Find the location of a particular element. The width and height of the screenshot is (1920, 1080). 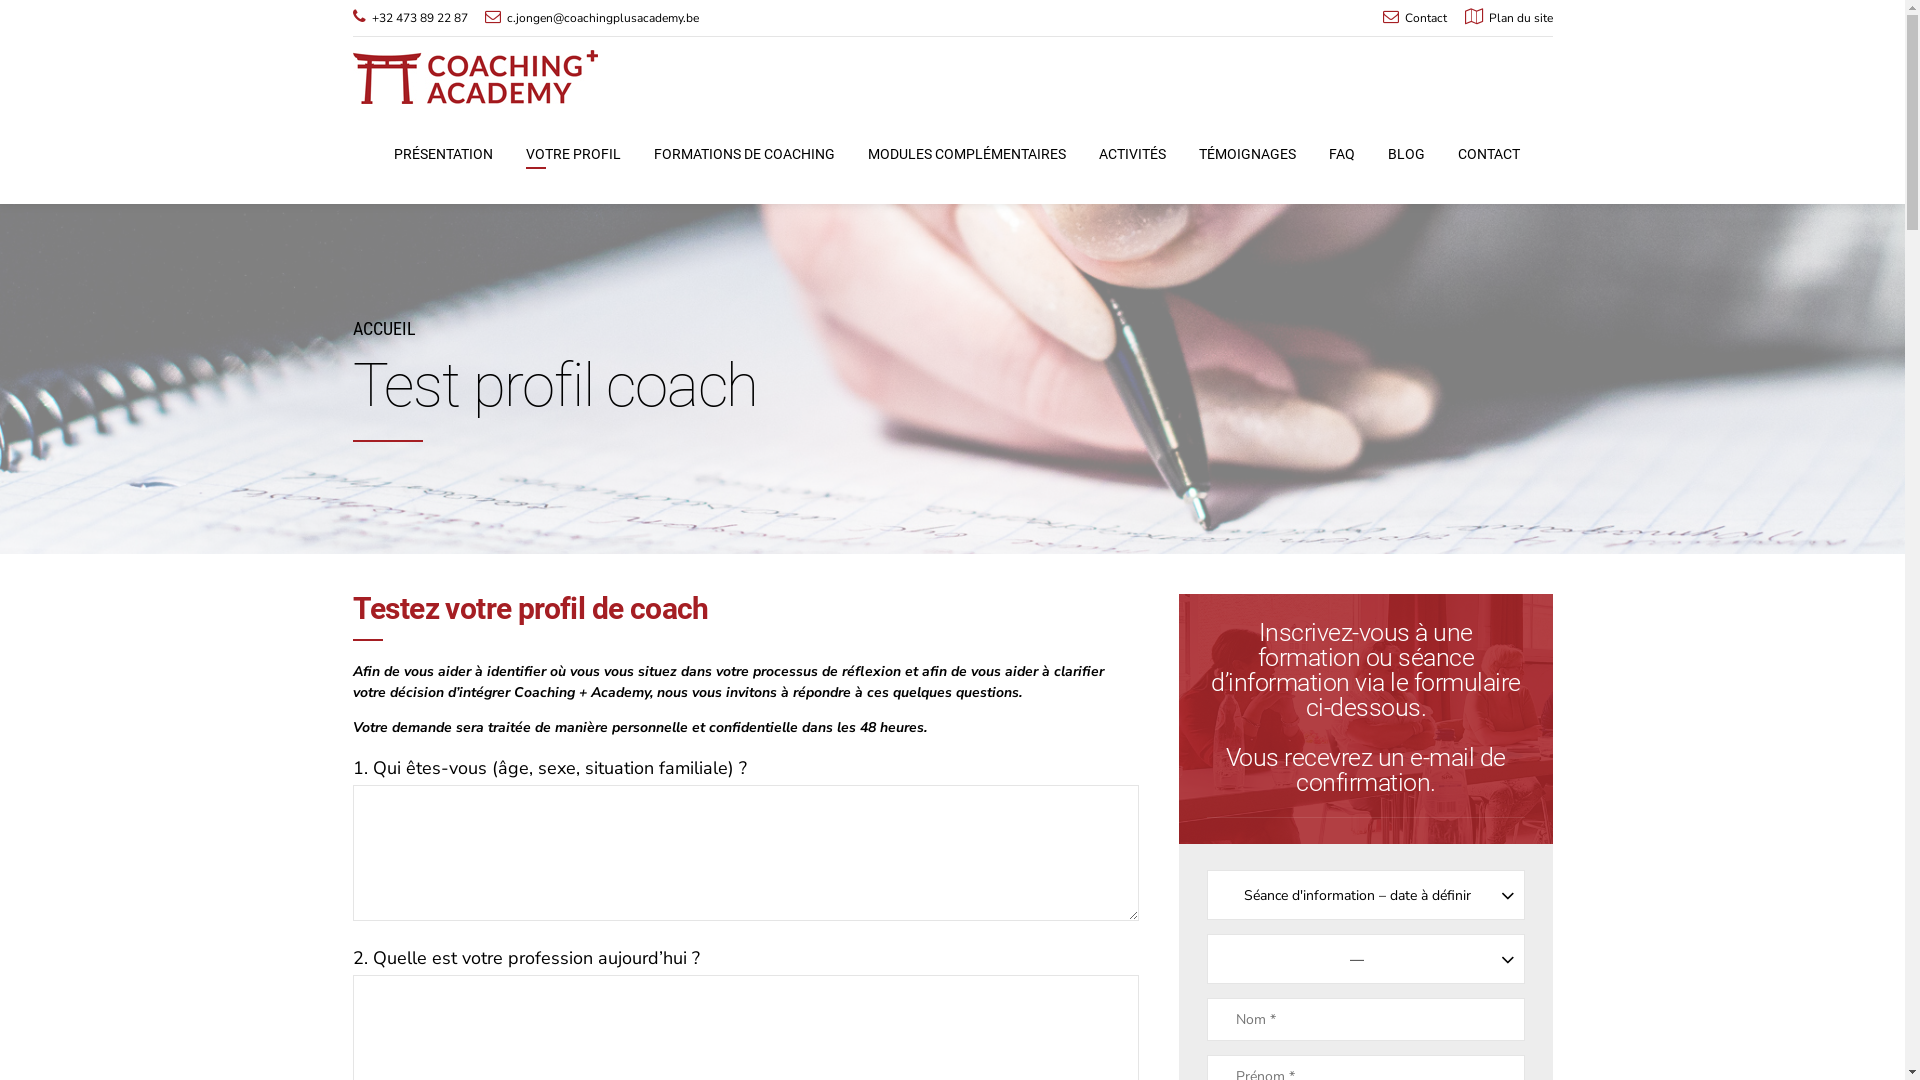

+32 473 89 22 87 is located at coordinates (410, 18).